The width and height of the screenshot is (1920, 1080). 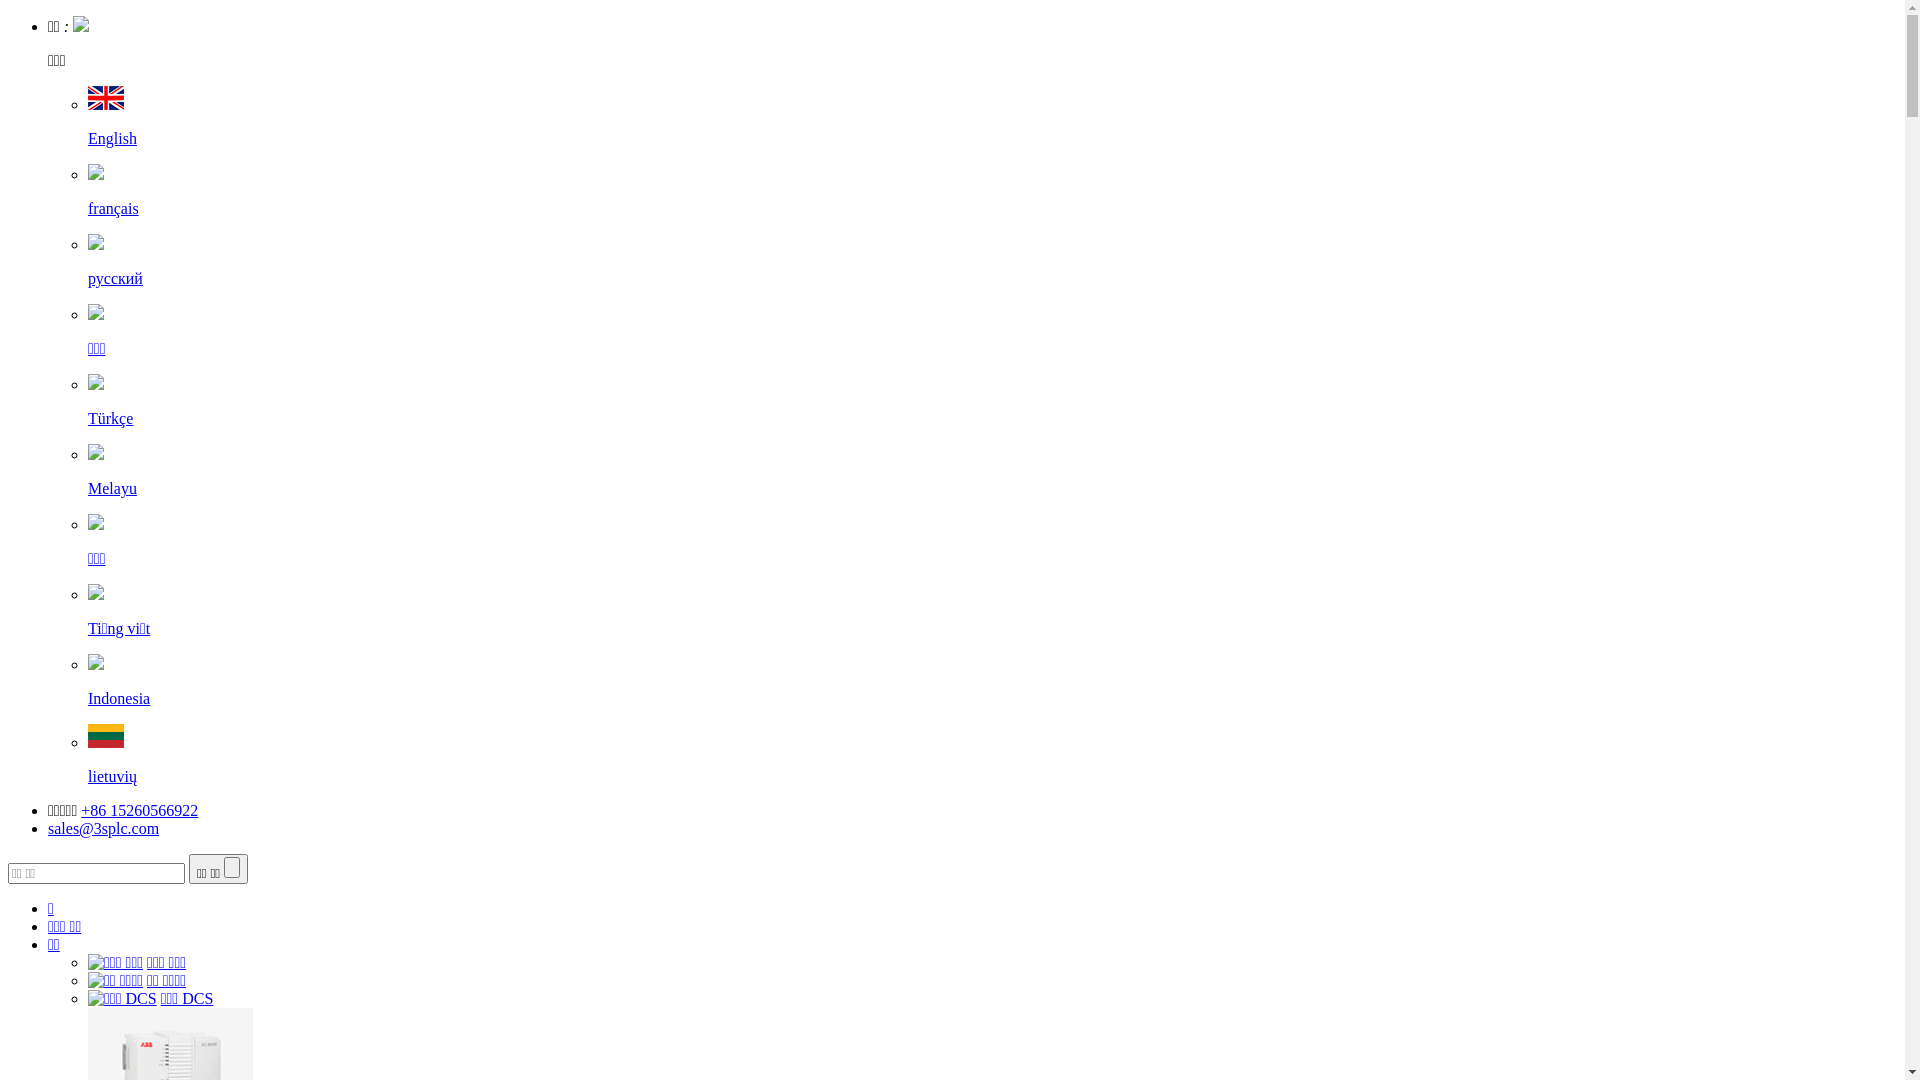 What do you see at coordinates (992, 472) in the screenshot?
I see `Melayu` at bounding box center [992, 472].